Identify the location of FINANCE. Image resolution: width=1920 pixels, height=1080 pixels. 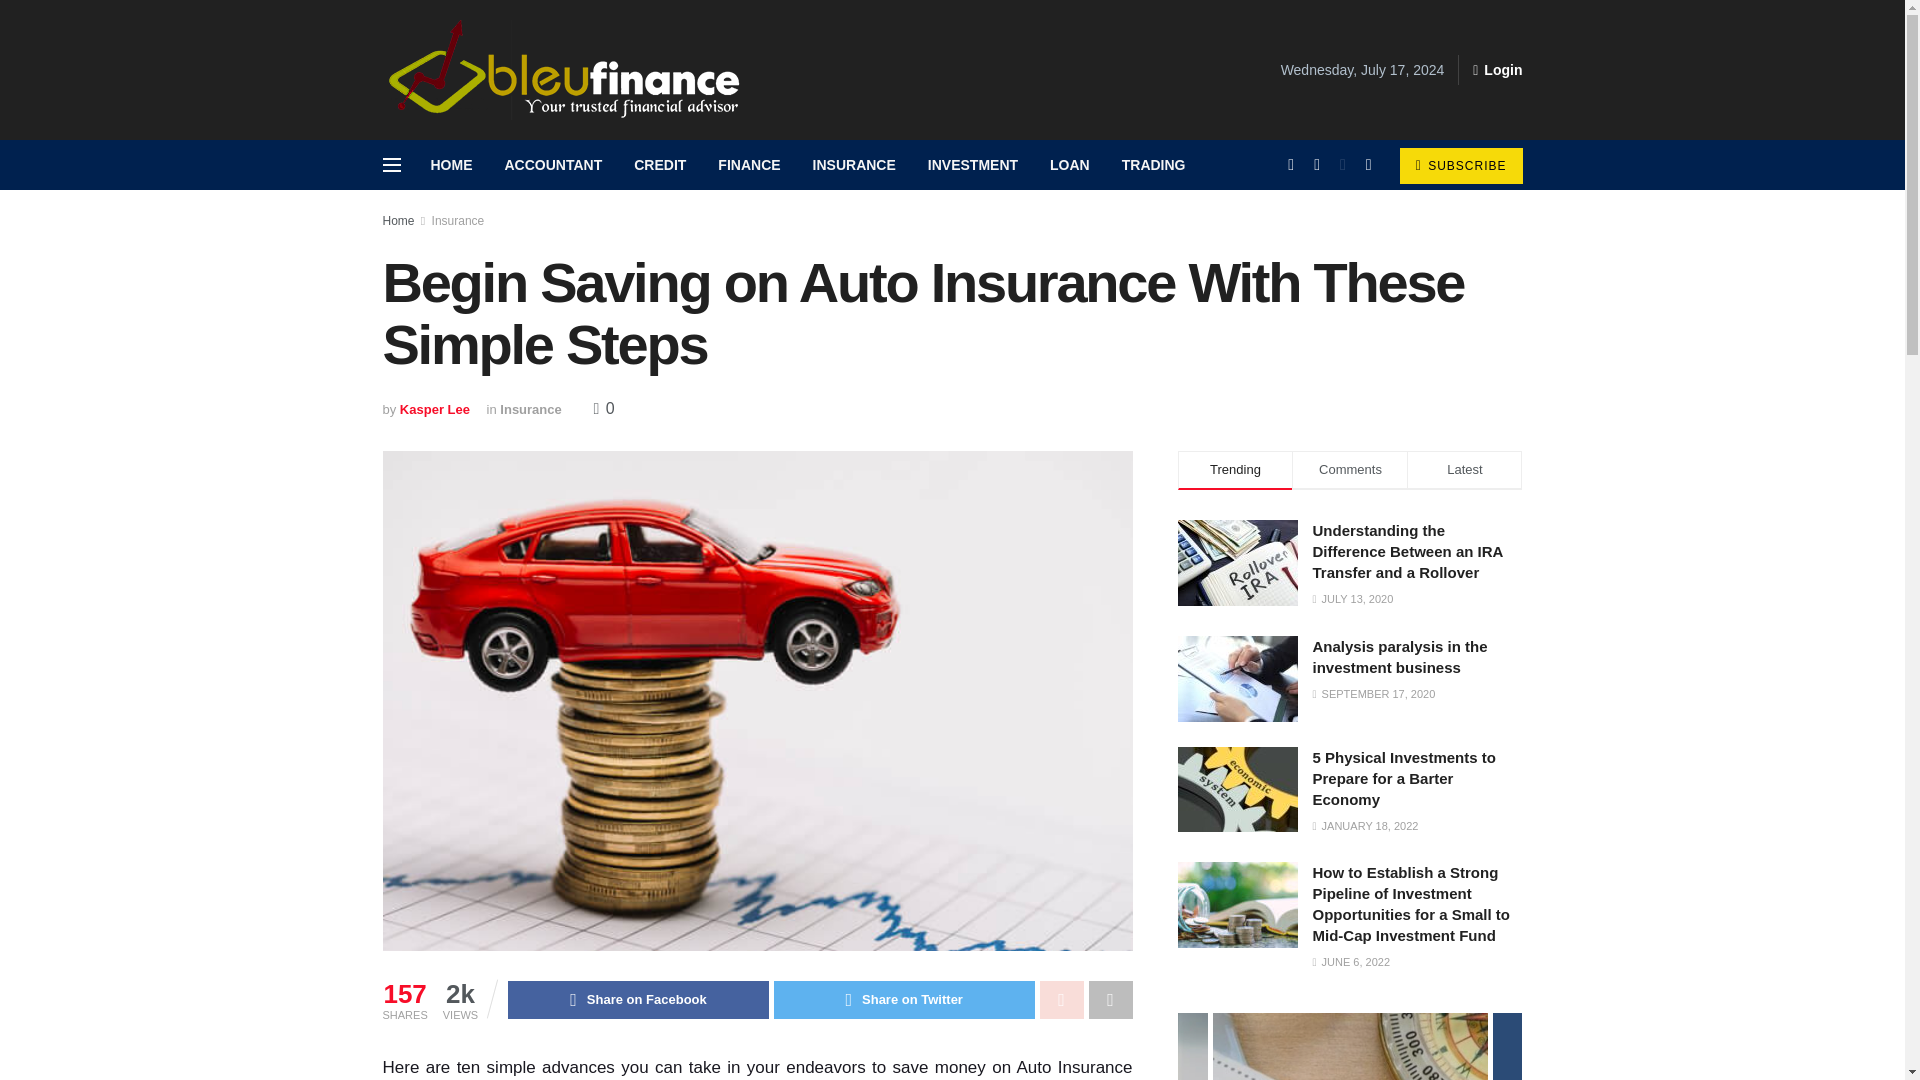
(749, 165).